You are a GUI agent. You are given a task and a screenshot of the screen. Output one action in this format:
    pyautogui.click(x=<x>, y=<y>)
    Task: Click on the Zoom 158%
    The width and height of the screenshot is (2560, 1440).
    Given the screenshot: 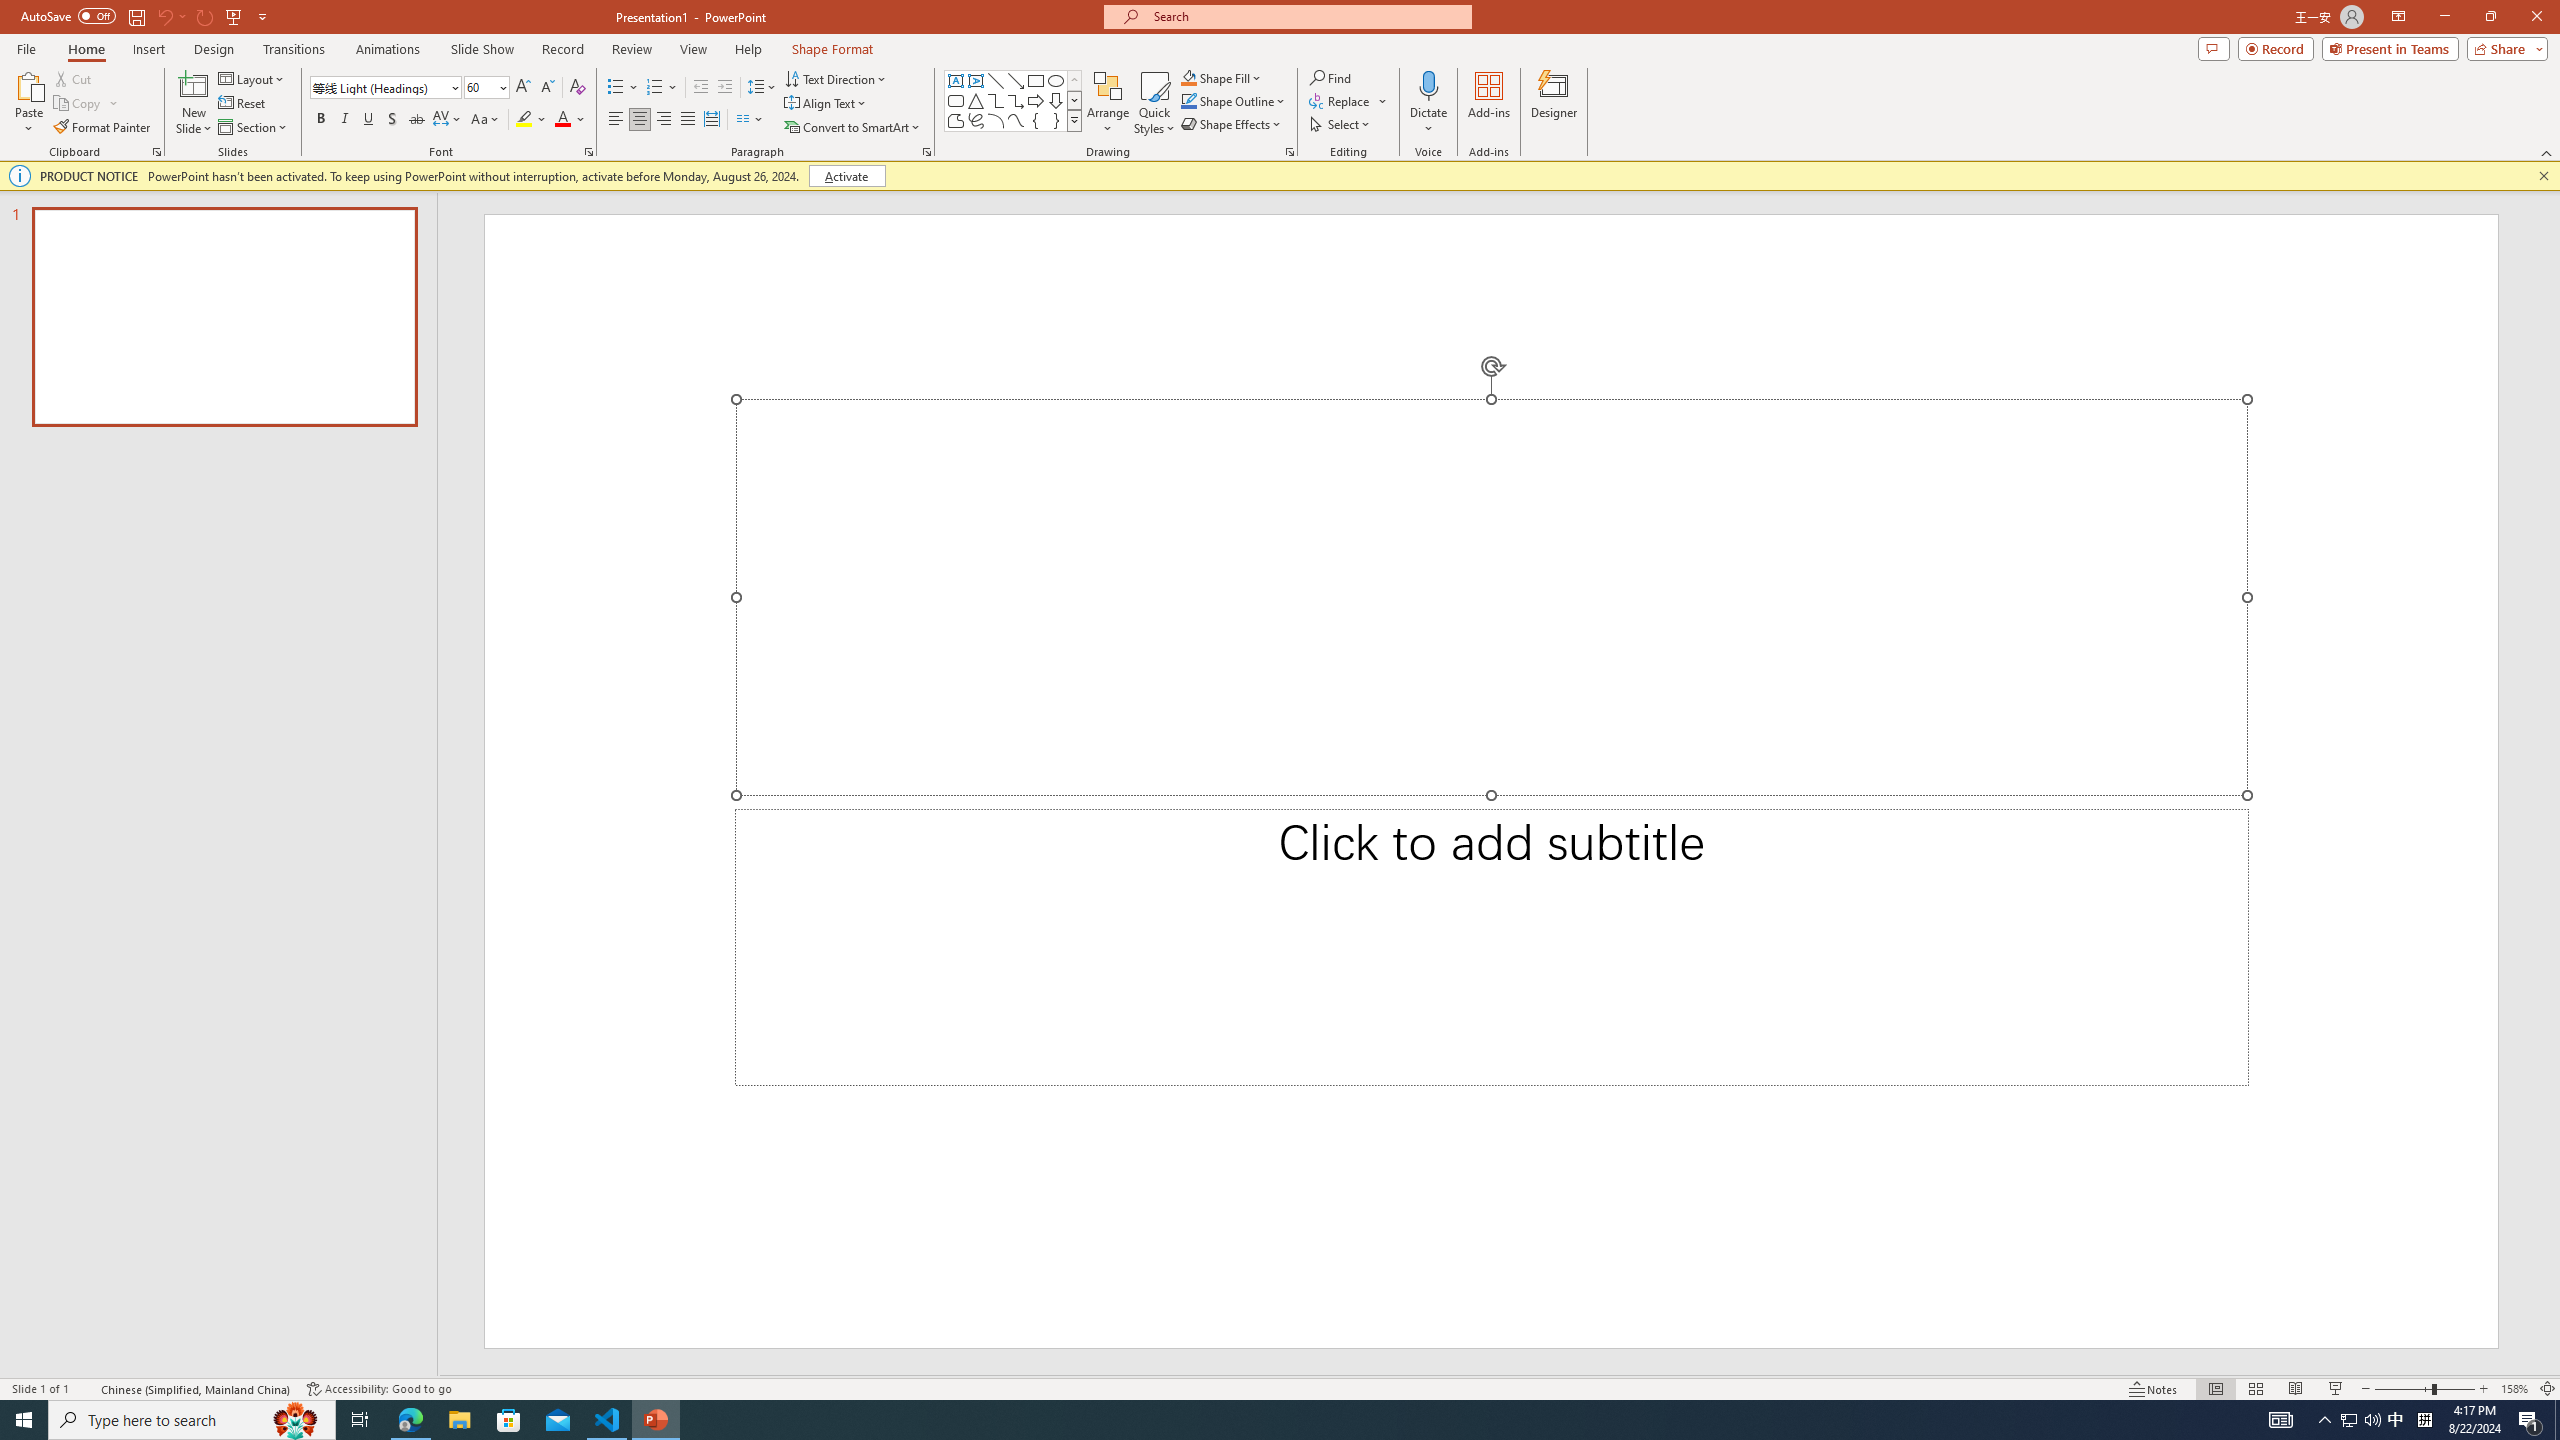 What is the action you would take?
    pyautogui.click(x=2514, y=1389)
    